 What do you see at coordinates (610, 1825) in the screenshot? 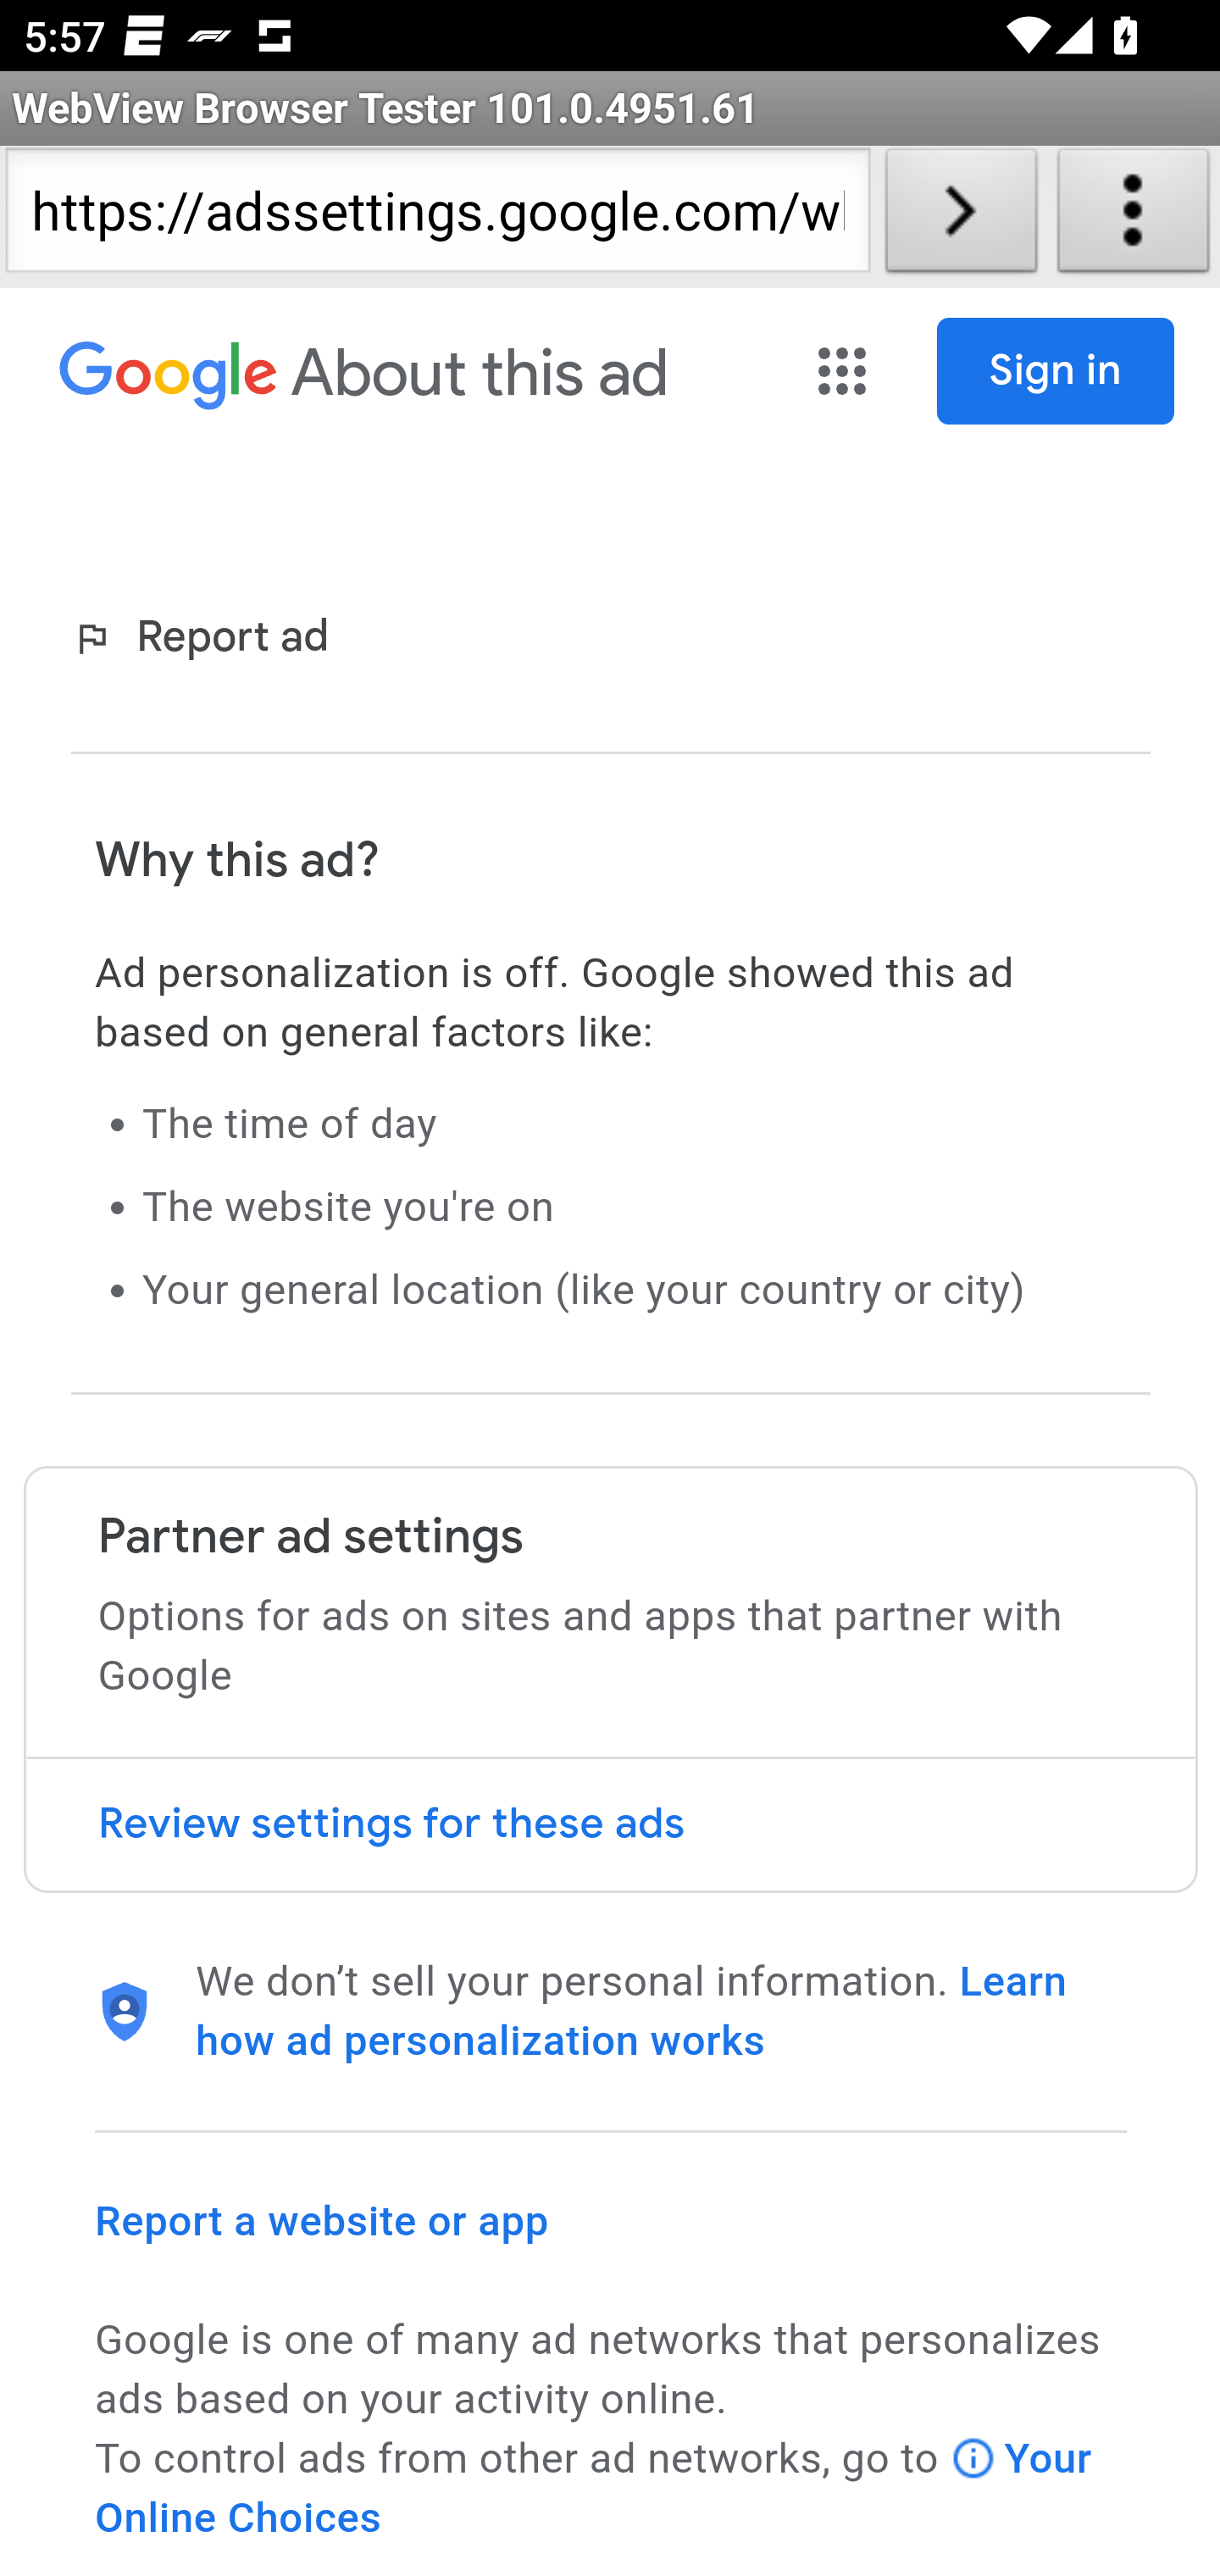
I see `Review settings for these ads` at bounding box center [610, 1825].